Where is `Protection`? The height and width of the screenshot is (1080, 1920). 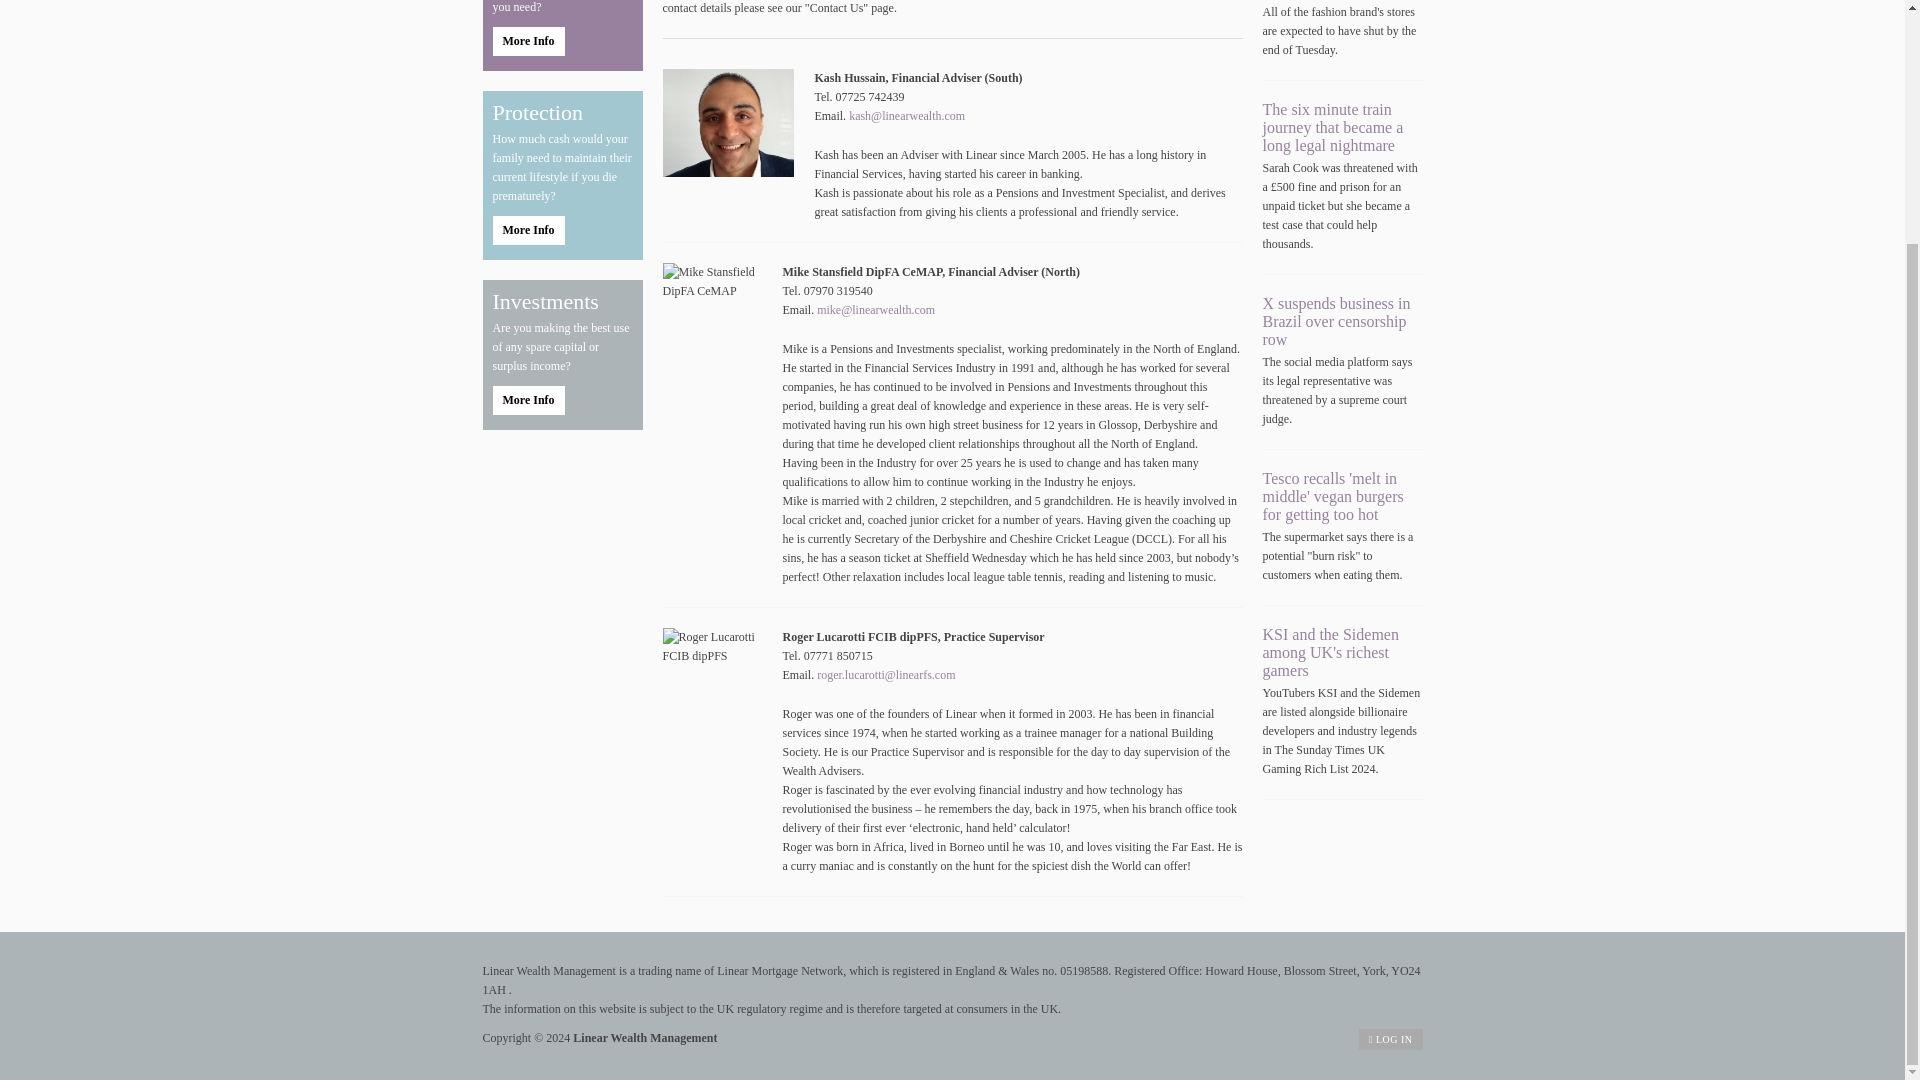 Protection is located at coordinates (561, 113).